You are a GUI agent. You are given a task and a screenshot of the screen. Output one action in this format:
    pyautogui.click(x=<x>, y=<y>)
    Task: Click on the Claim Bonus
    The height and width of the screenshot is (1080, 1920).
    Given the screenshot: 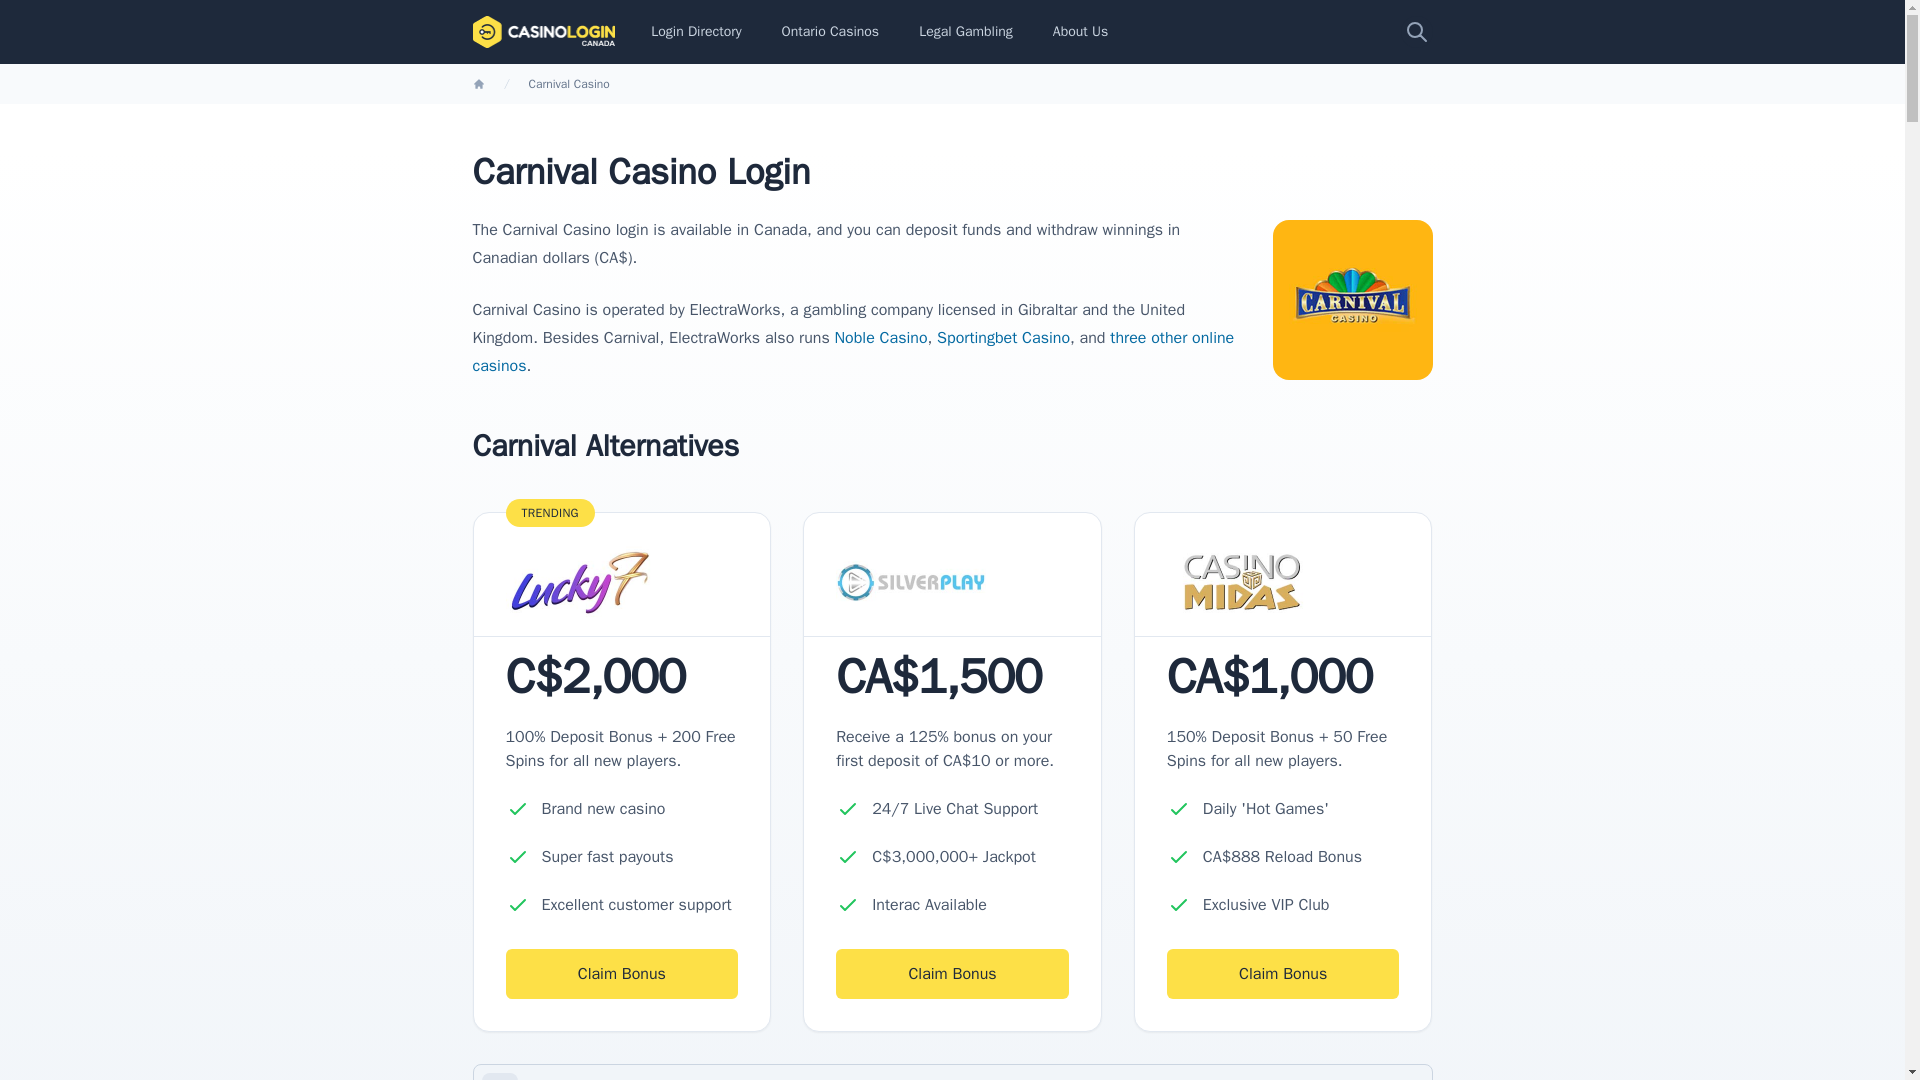 What is the action you would take?
    pyautogui.click(x=952, y=974)
    